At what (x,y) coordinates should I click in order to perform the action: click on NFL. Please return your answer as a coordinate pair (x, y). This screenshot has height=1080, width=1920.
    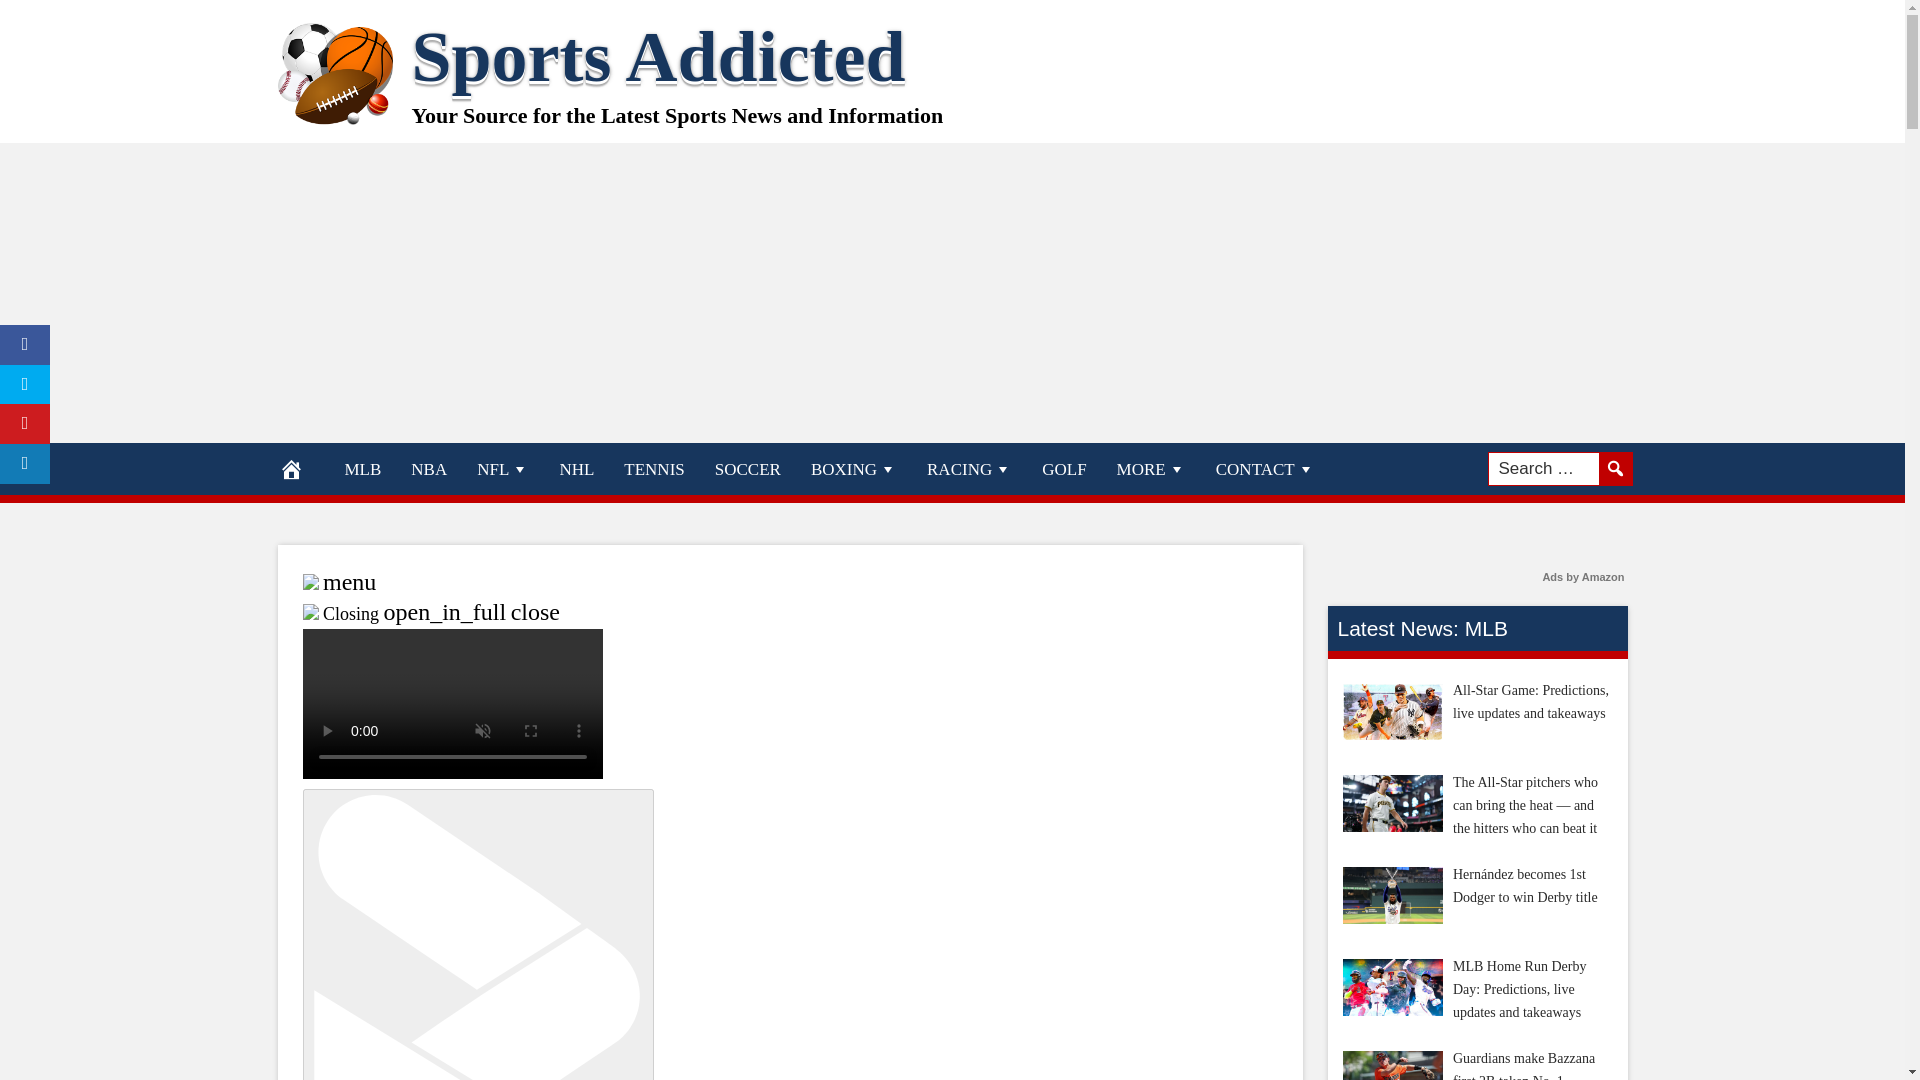
    Looking at the image, I should click on (502, 468).